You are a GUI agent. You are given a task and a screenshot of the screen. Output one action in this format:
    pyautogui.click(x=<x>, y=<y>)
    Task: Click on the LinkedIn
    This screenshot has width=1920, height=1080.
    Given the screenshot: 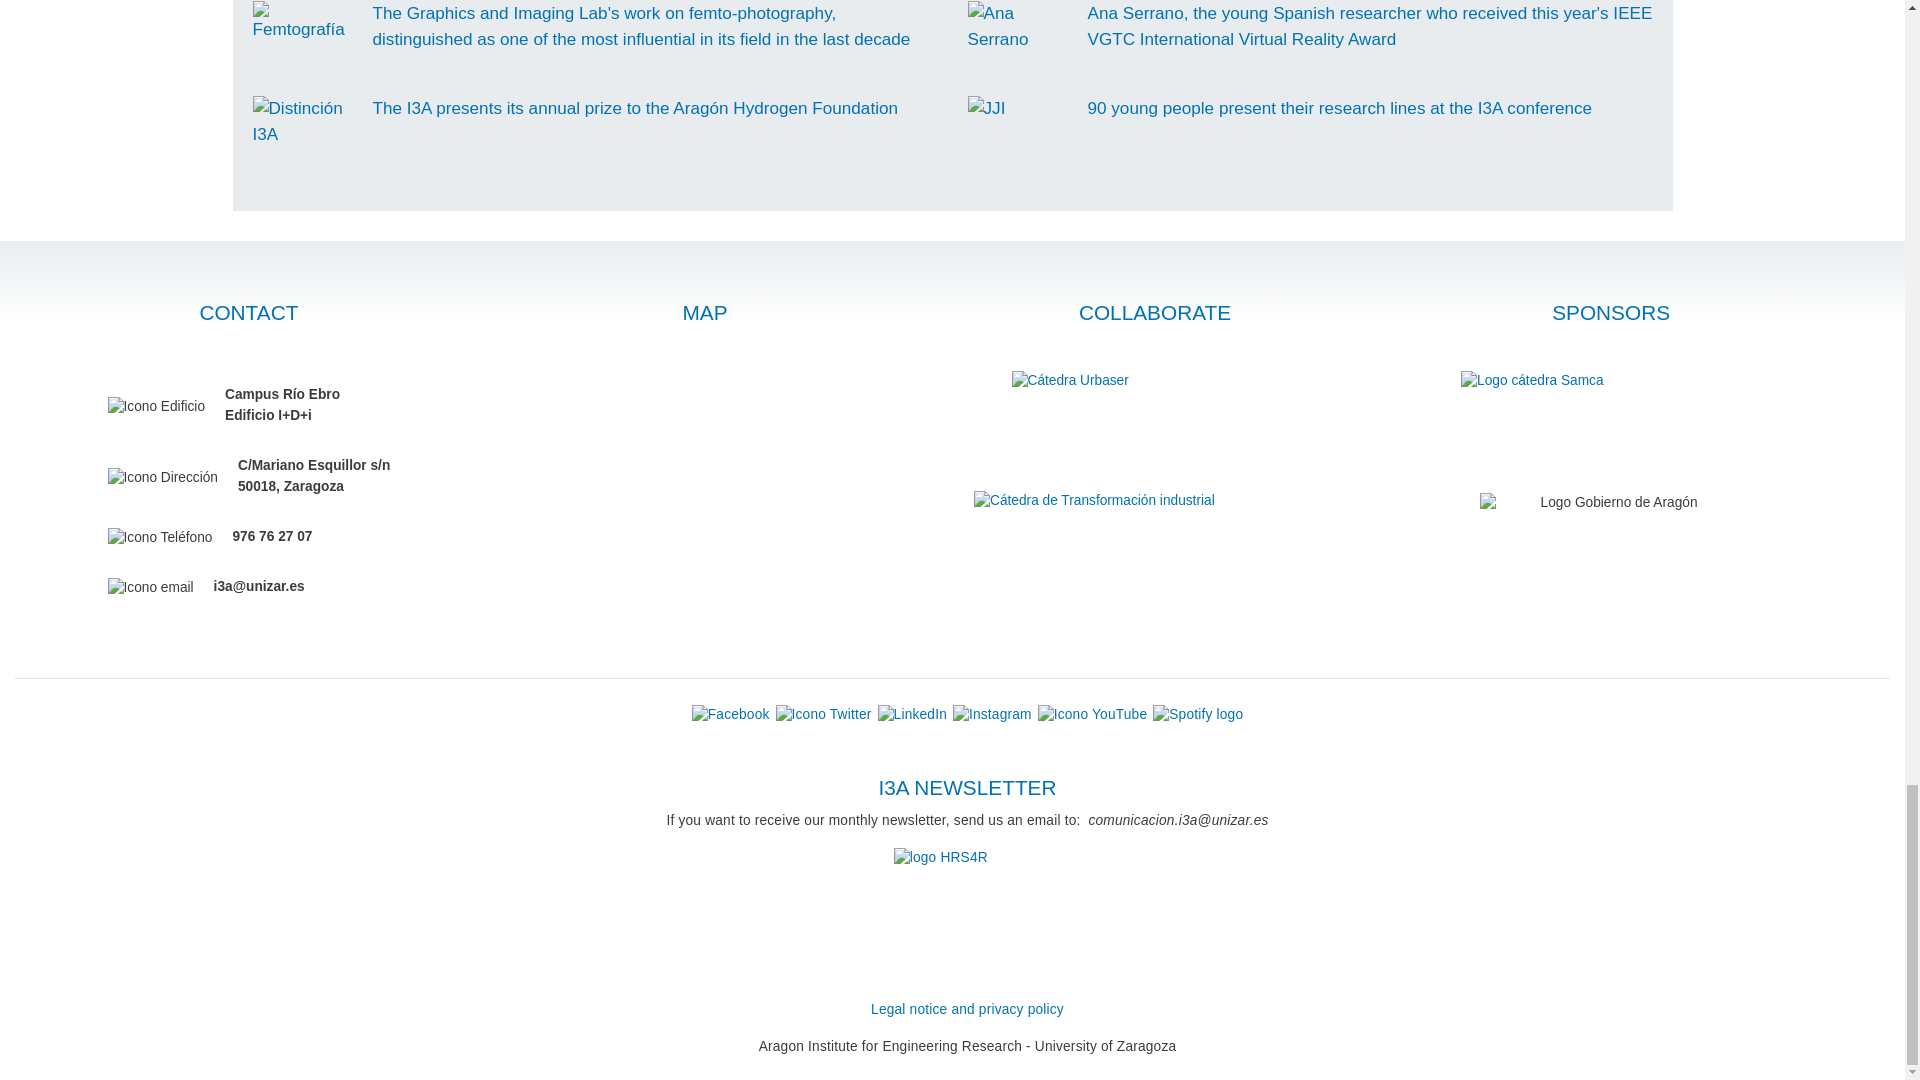 What is the action you would take?
    pyautogui.click(x=912, y=715)
    